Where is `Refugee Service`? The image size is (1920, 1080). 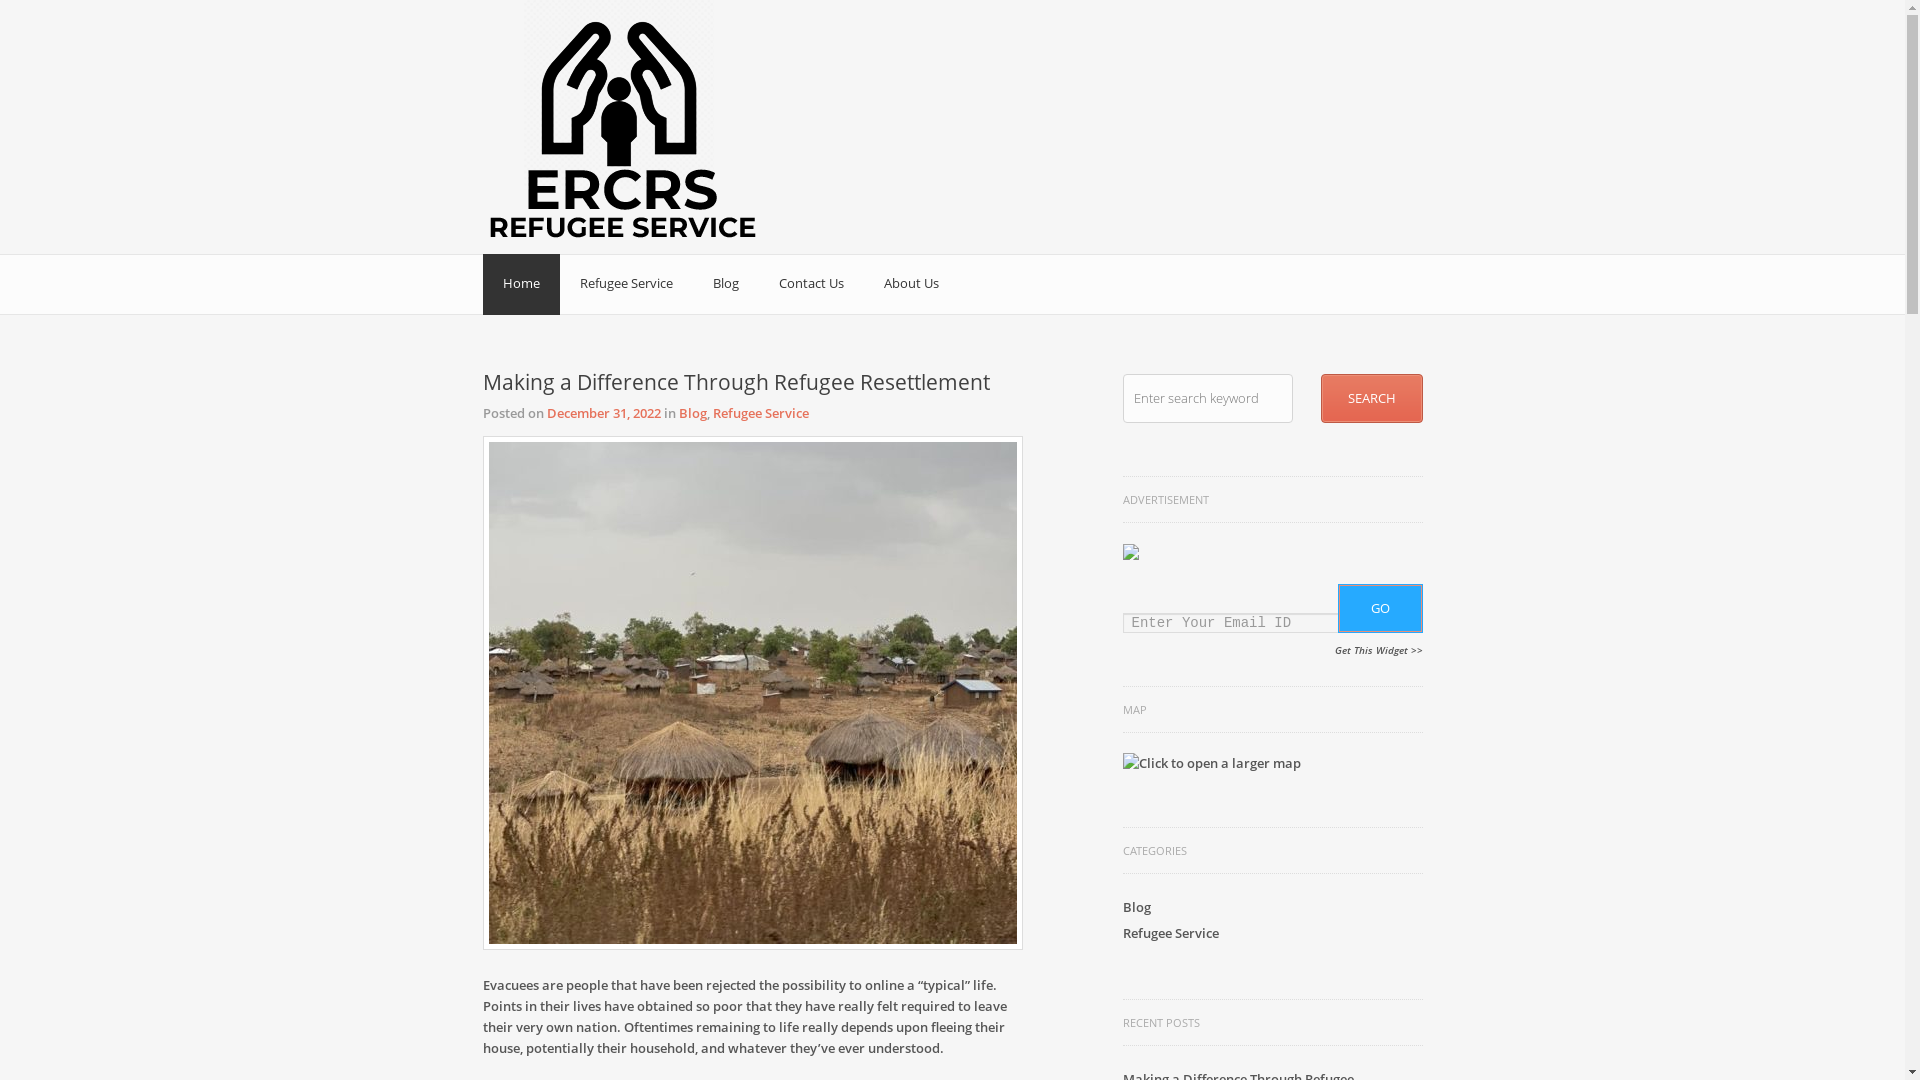
Refugee Service is located at coordinates (1170, 933).